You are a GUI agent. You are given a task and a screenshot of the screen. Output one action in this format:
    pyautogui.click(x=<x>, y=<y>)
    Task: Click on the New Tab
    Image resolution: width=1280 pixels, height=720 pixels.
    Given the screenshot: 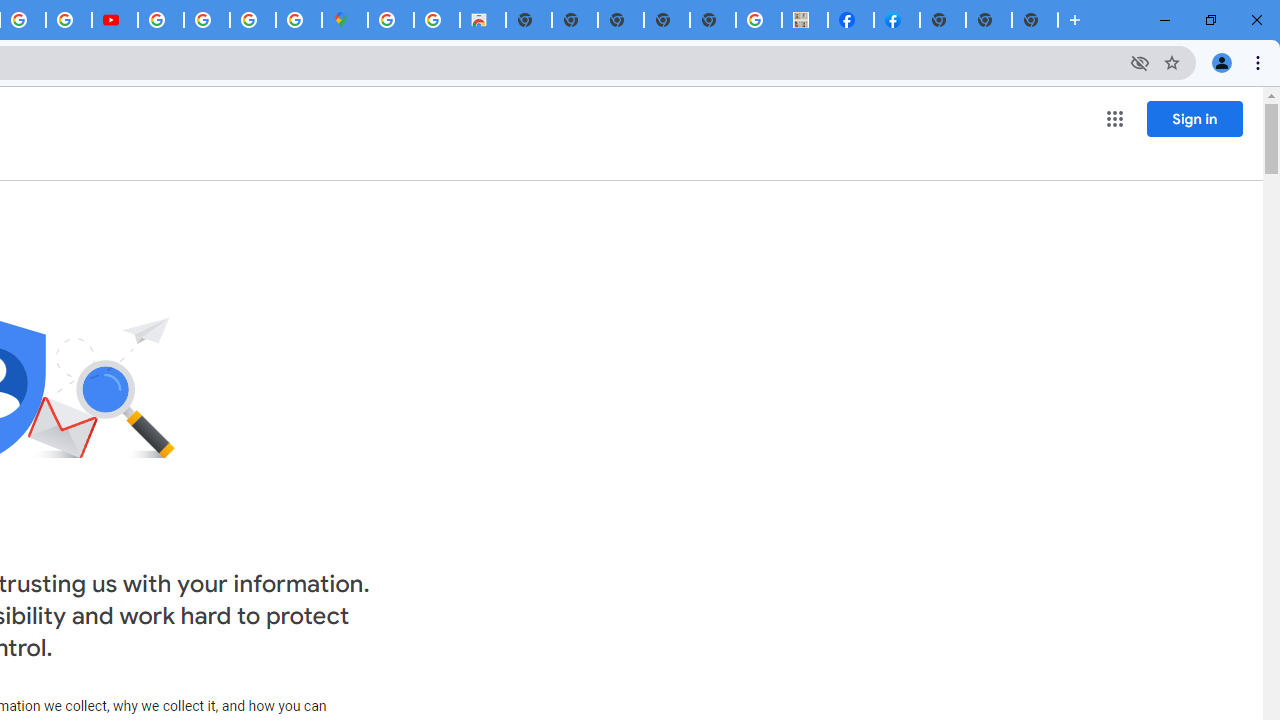 What is the action you would take?
    pyautogui.click(x=943, y=20)
    